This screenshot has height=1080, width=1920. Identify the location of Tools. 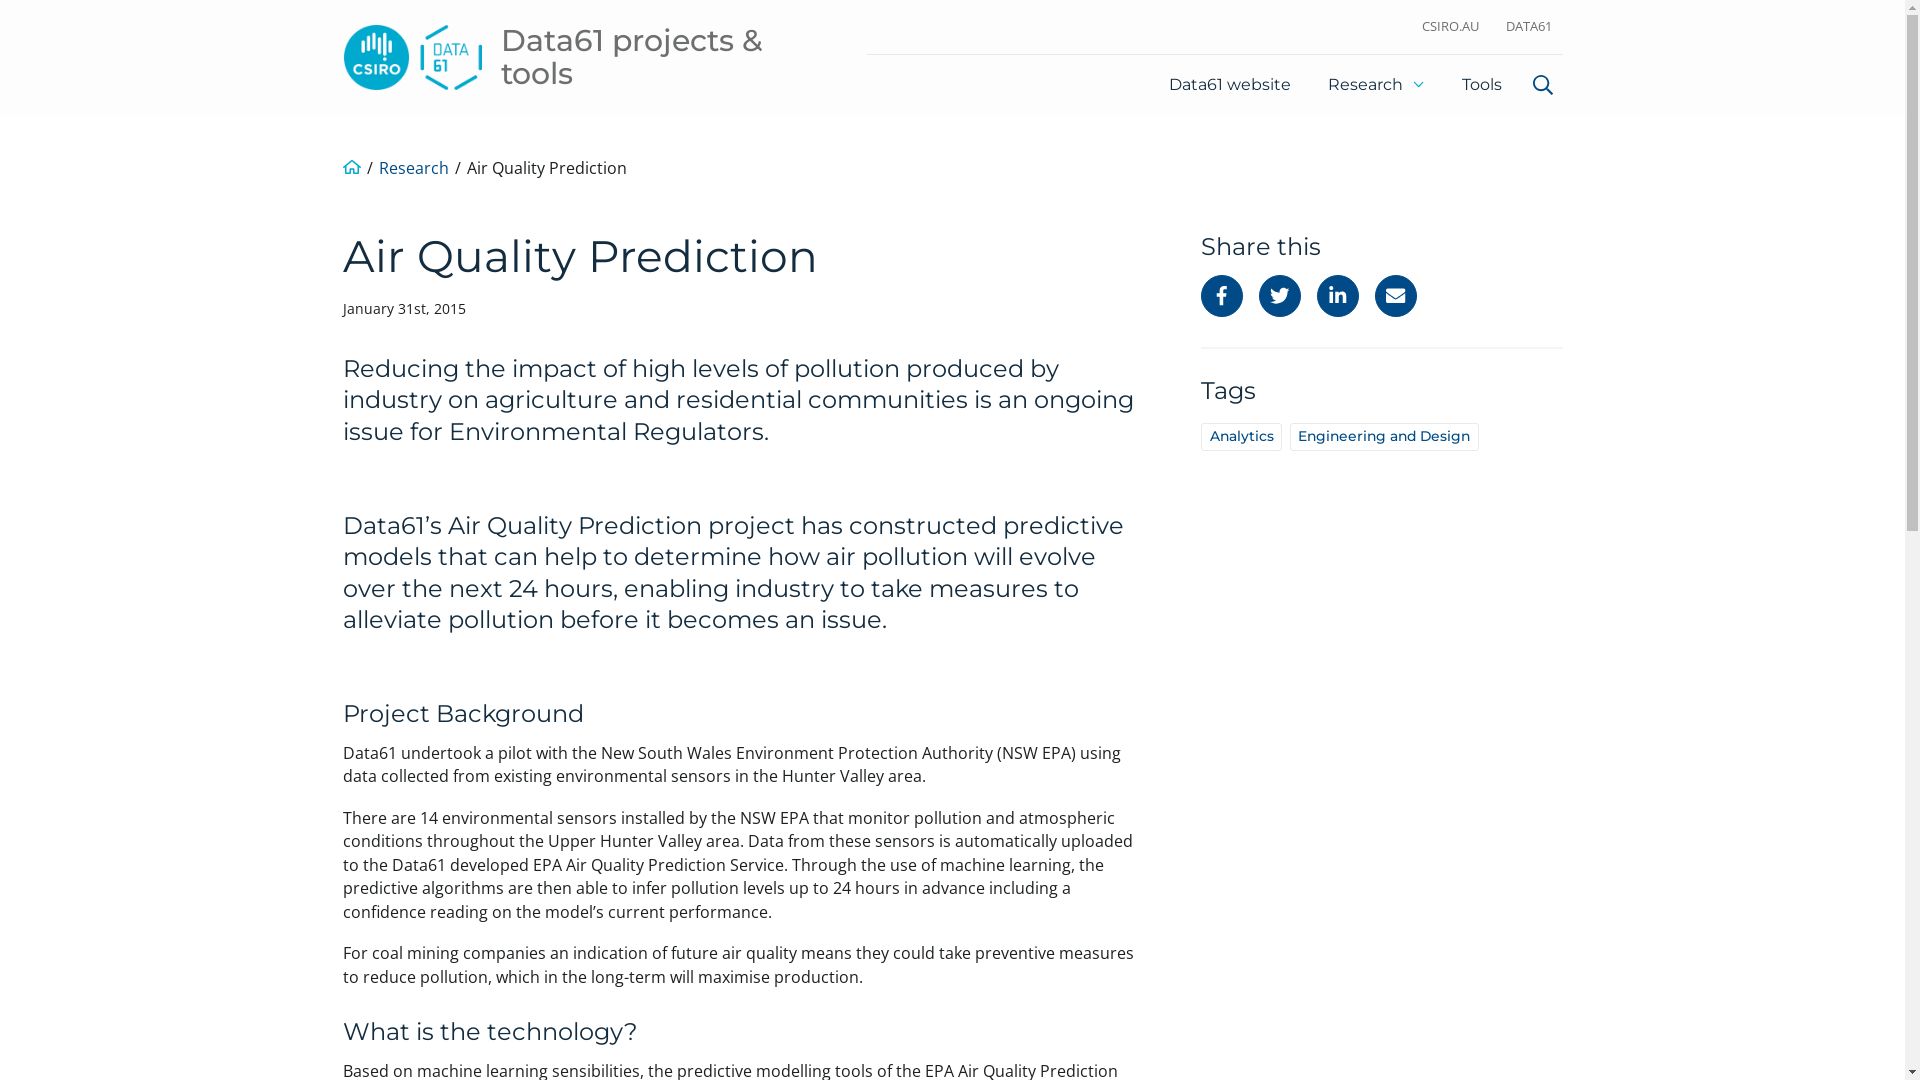
(1482, 85).